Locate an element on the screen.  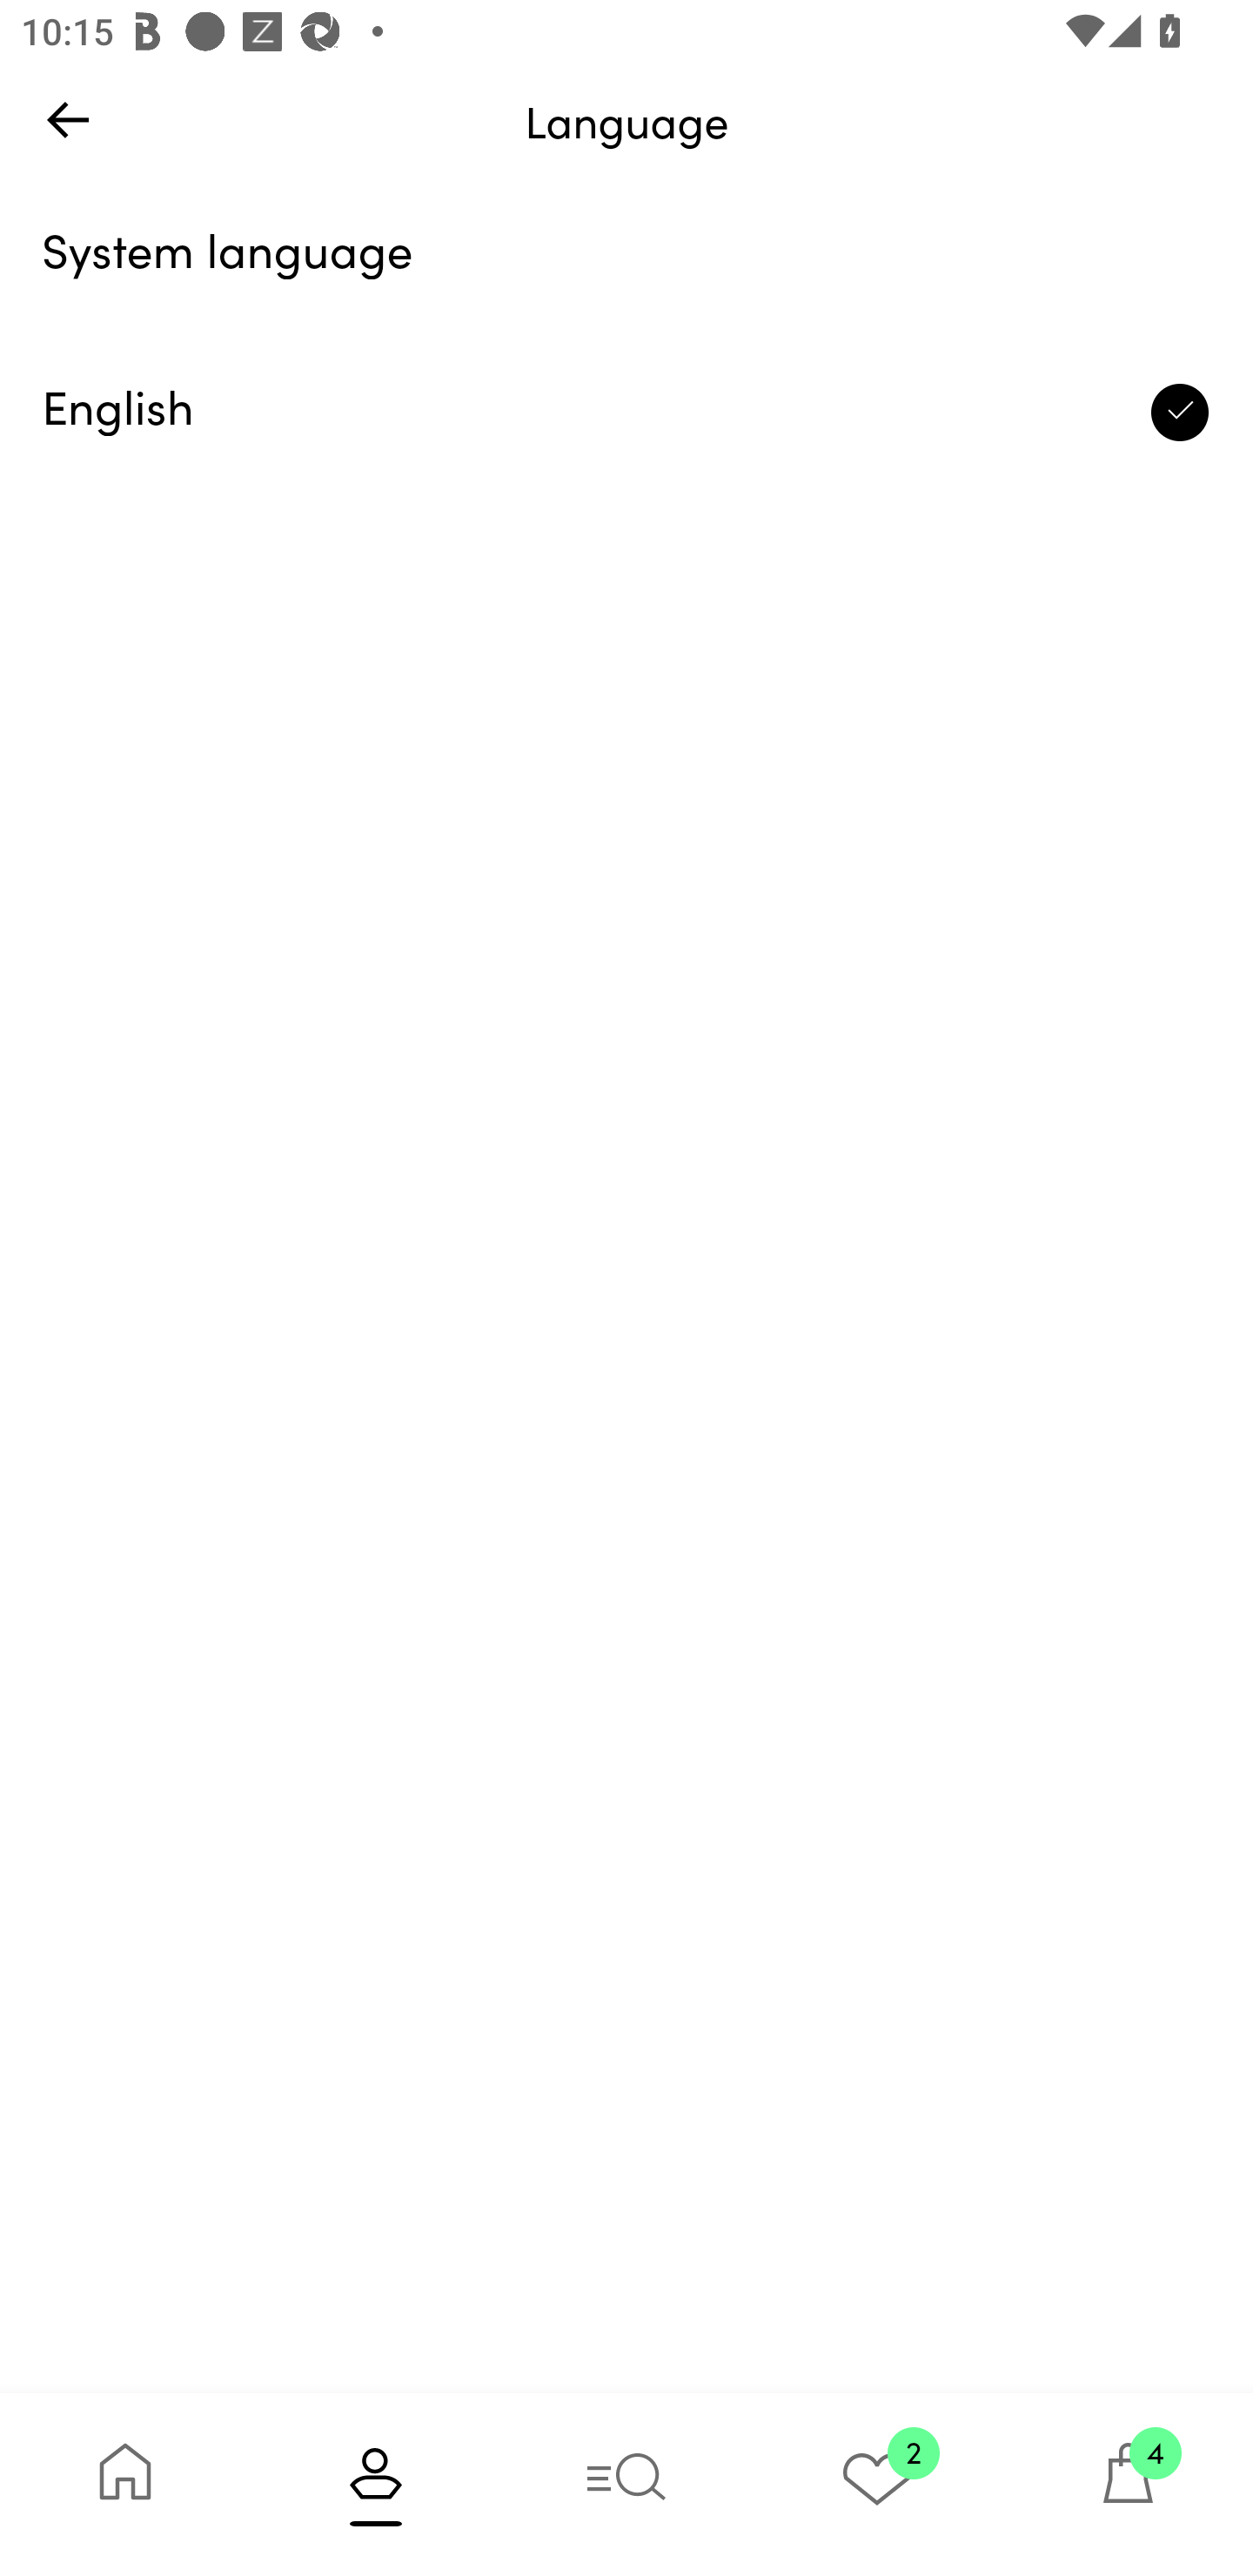
System language is located at coordinates (626, 256).